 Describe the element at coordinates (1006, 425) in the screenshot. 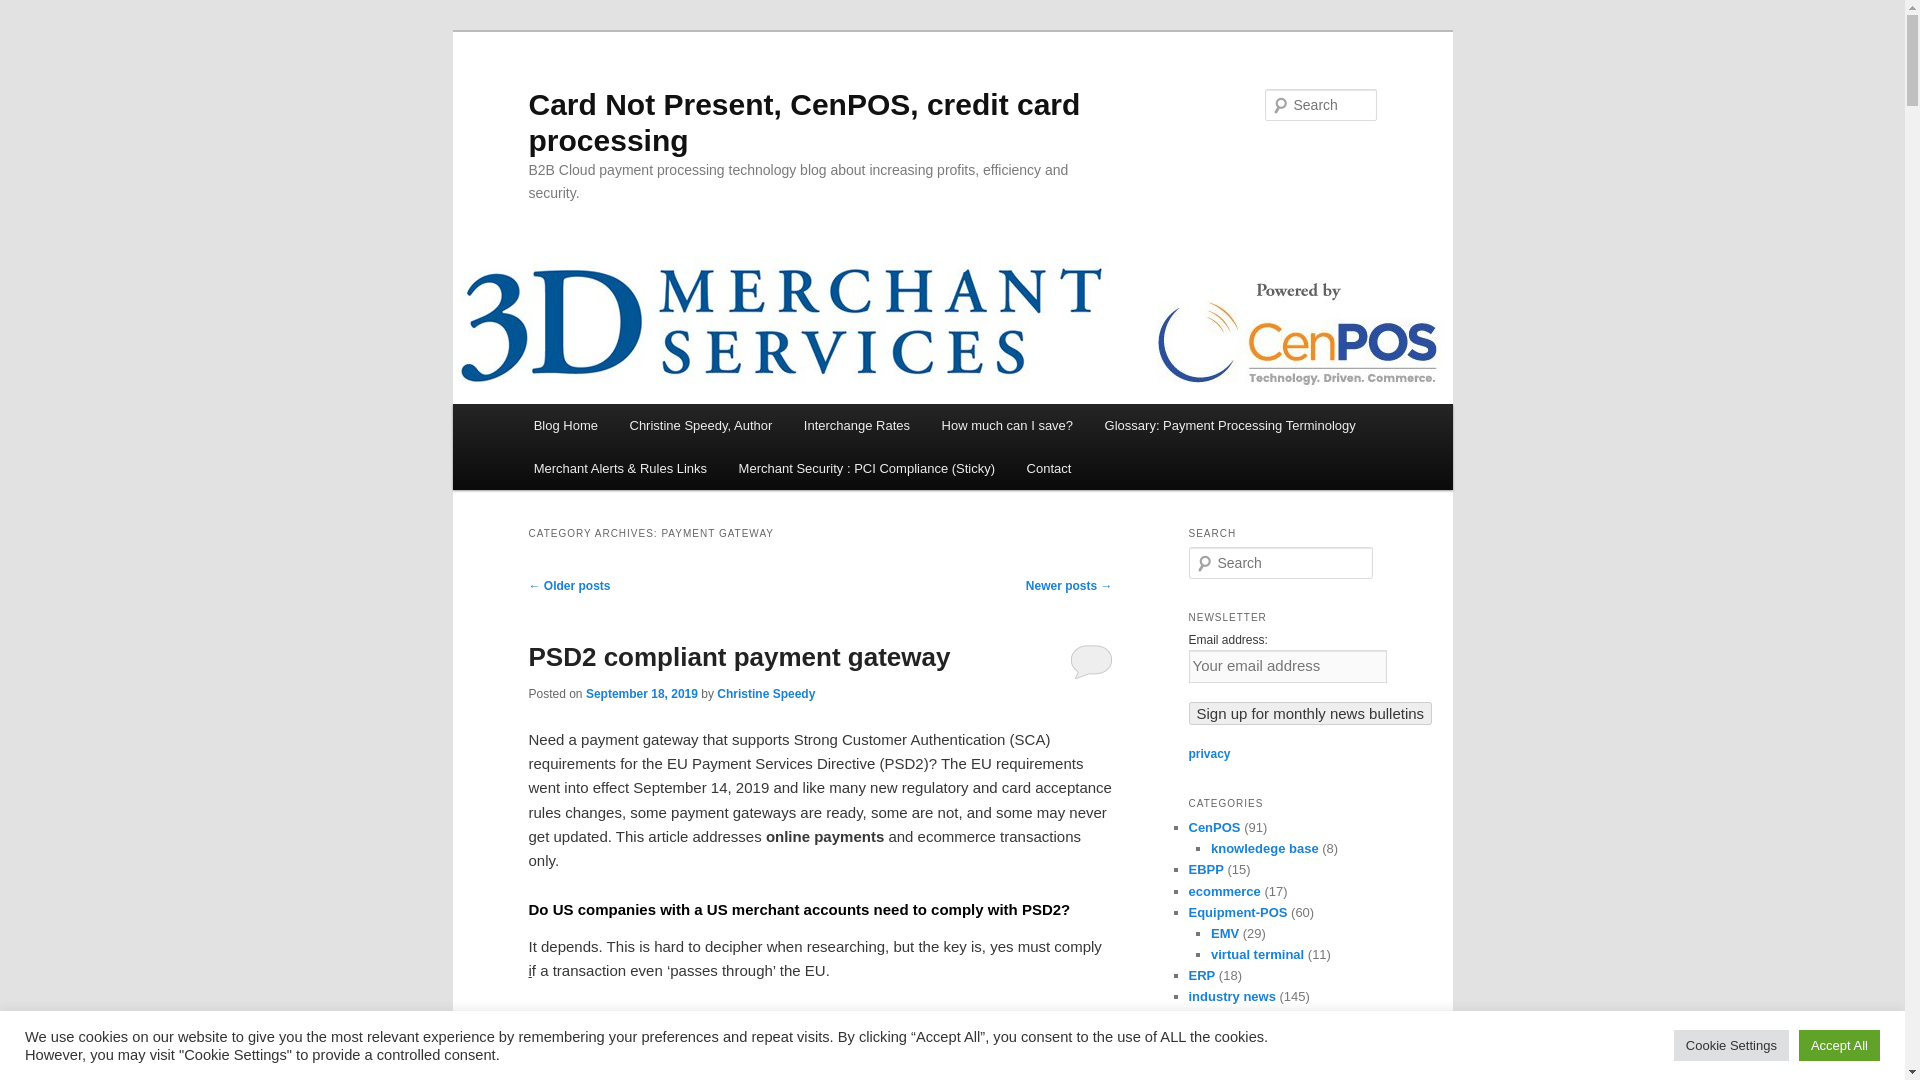

I see `interchange rate fees` at that location.